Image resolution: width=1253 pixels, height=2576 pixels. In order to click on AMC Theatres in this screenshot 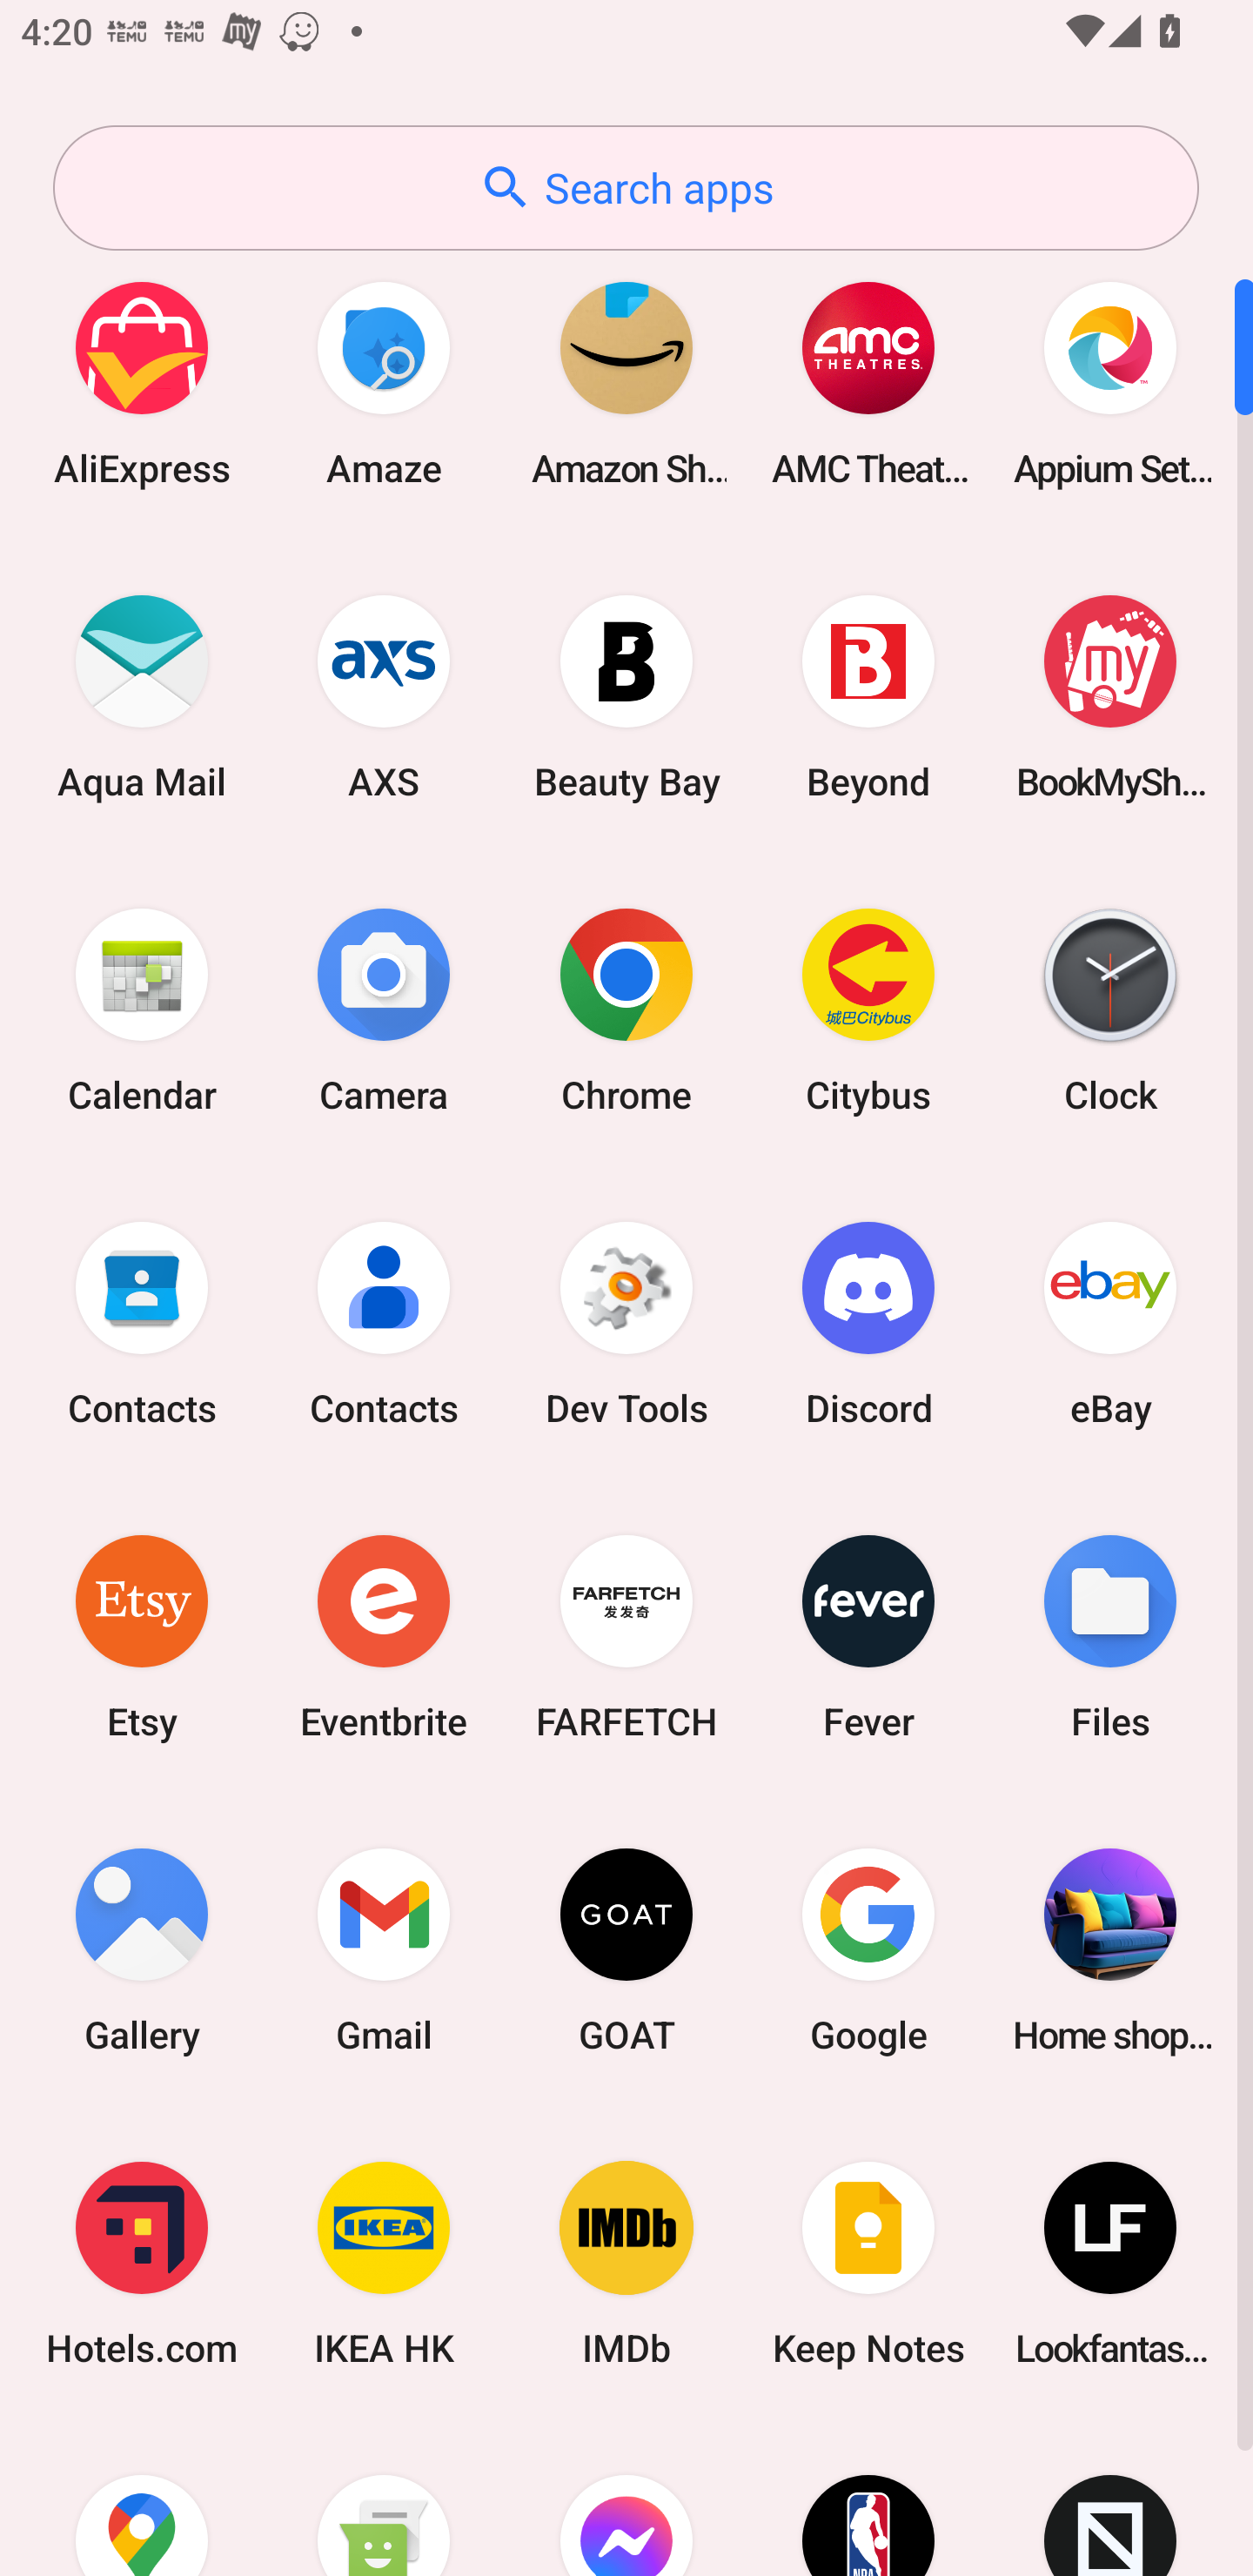, I will do `click(868, 383)`.